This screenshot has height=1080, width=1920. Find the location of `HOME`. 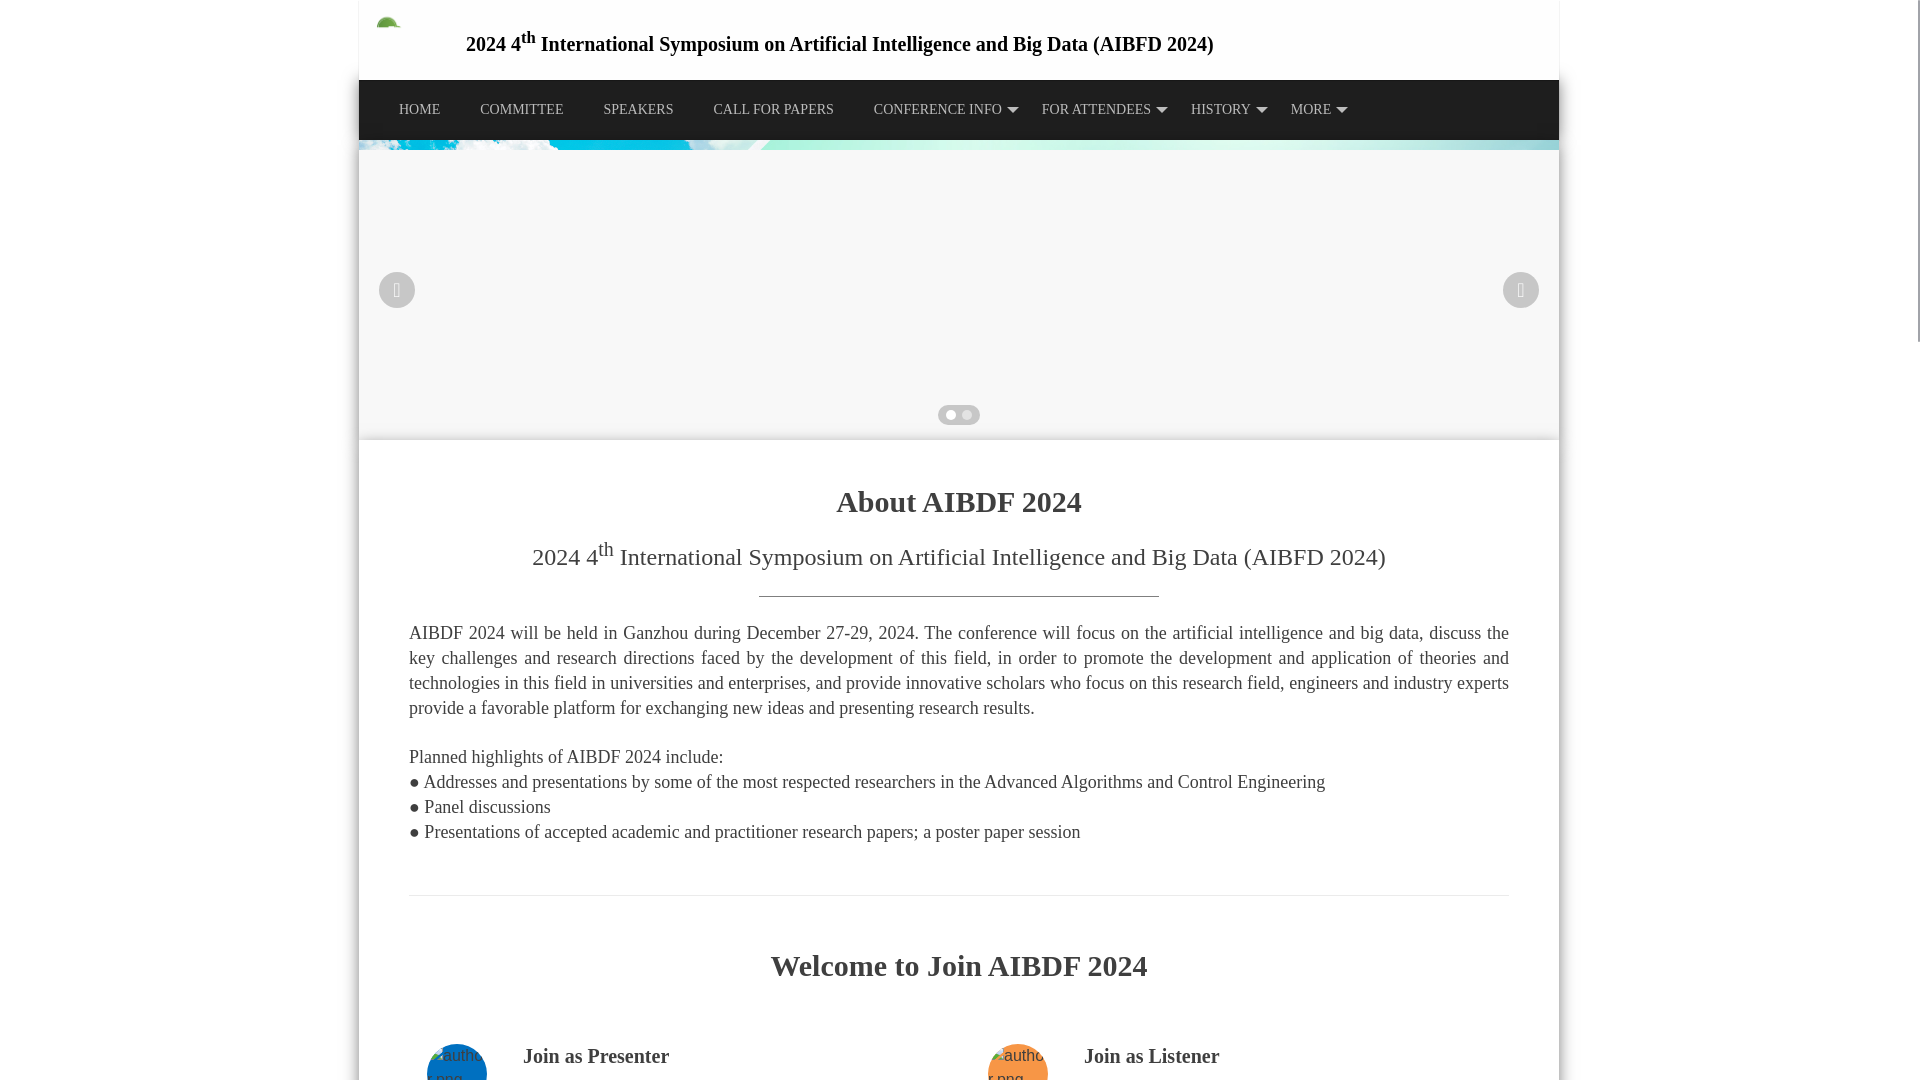

HOME is located at coordinates (419, 110).